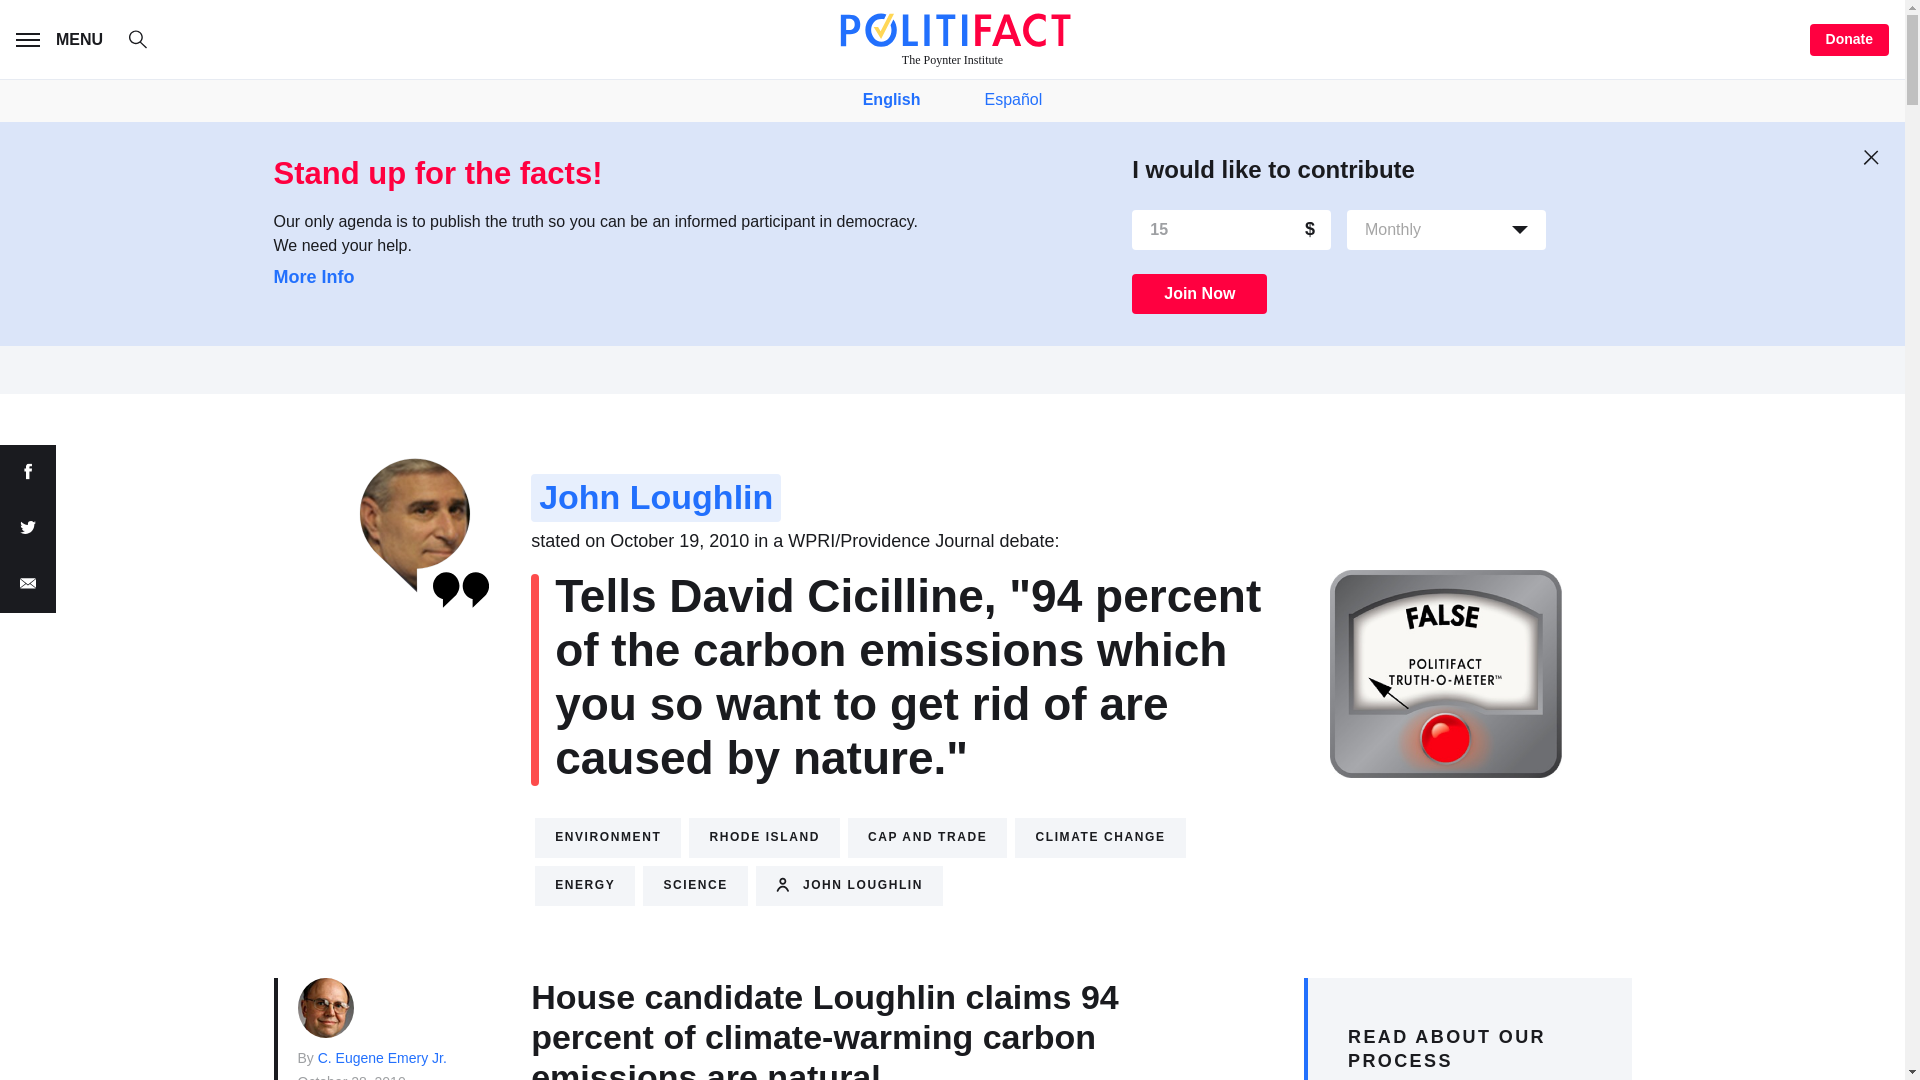 The height and width of the screenshot is (1080, 1920). I want to click on Cap and Trade, so click(927, 837).